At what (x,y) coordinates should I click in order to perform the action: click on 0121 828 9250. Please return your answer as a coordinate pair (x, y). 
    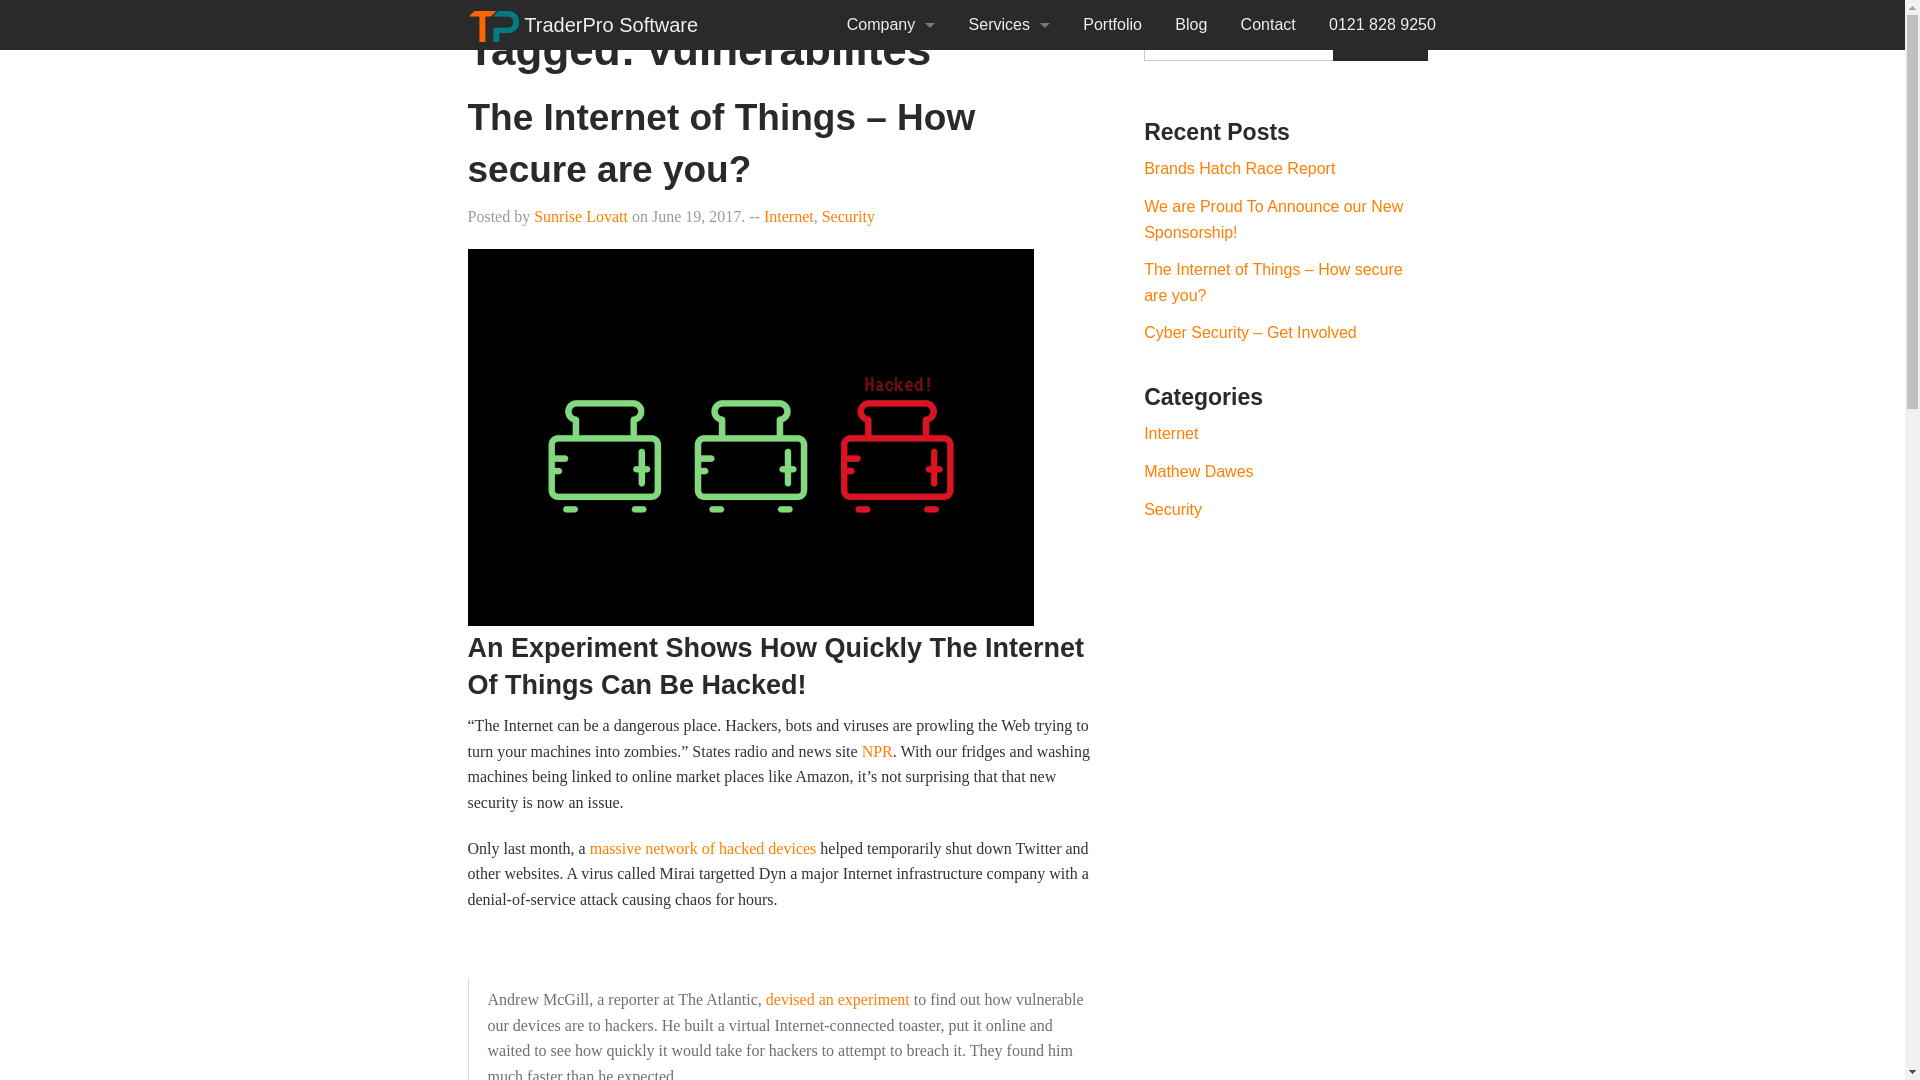
    Looking at the image, I should click on (1381, 24).